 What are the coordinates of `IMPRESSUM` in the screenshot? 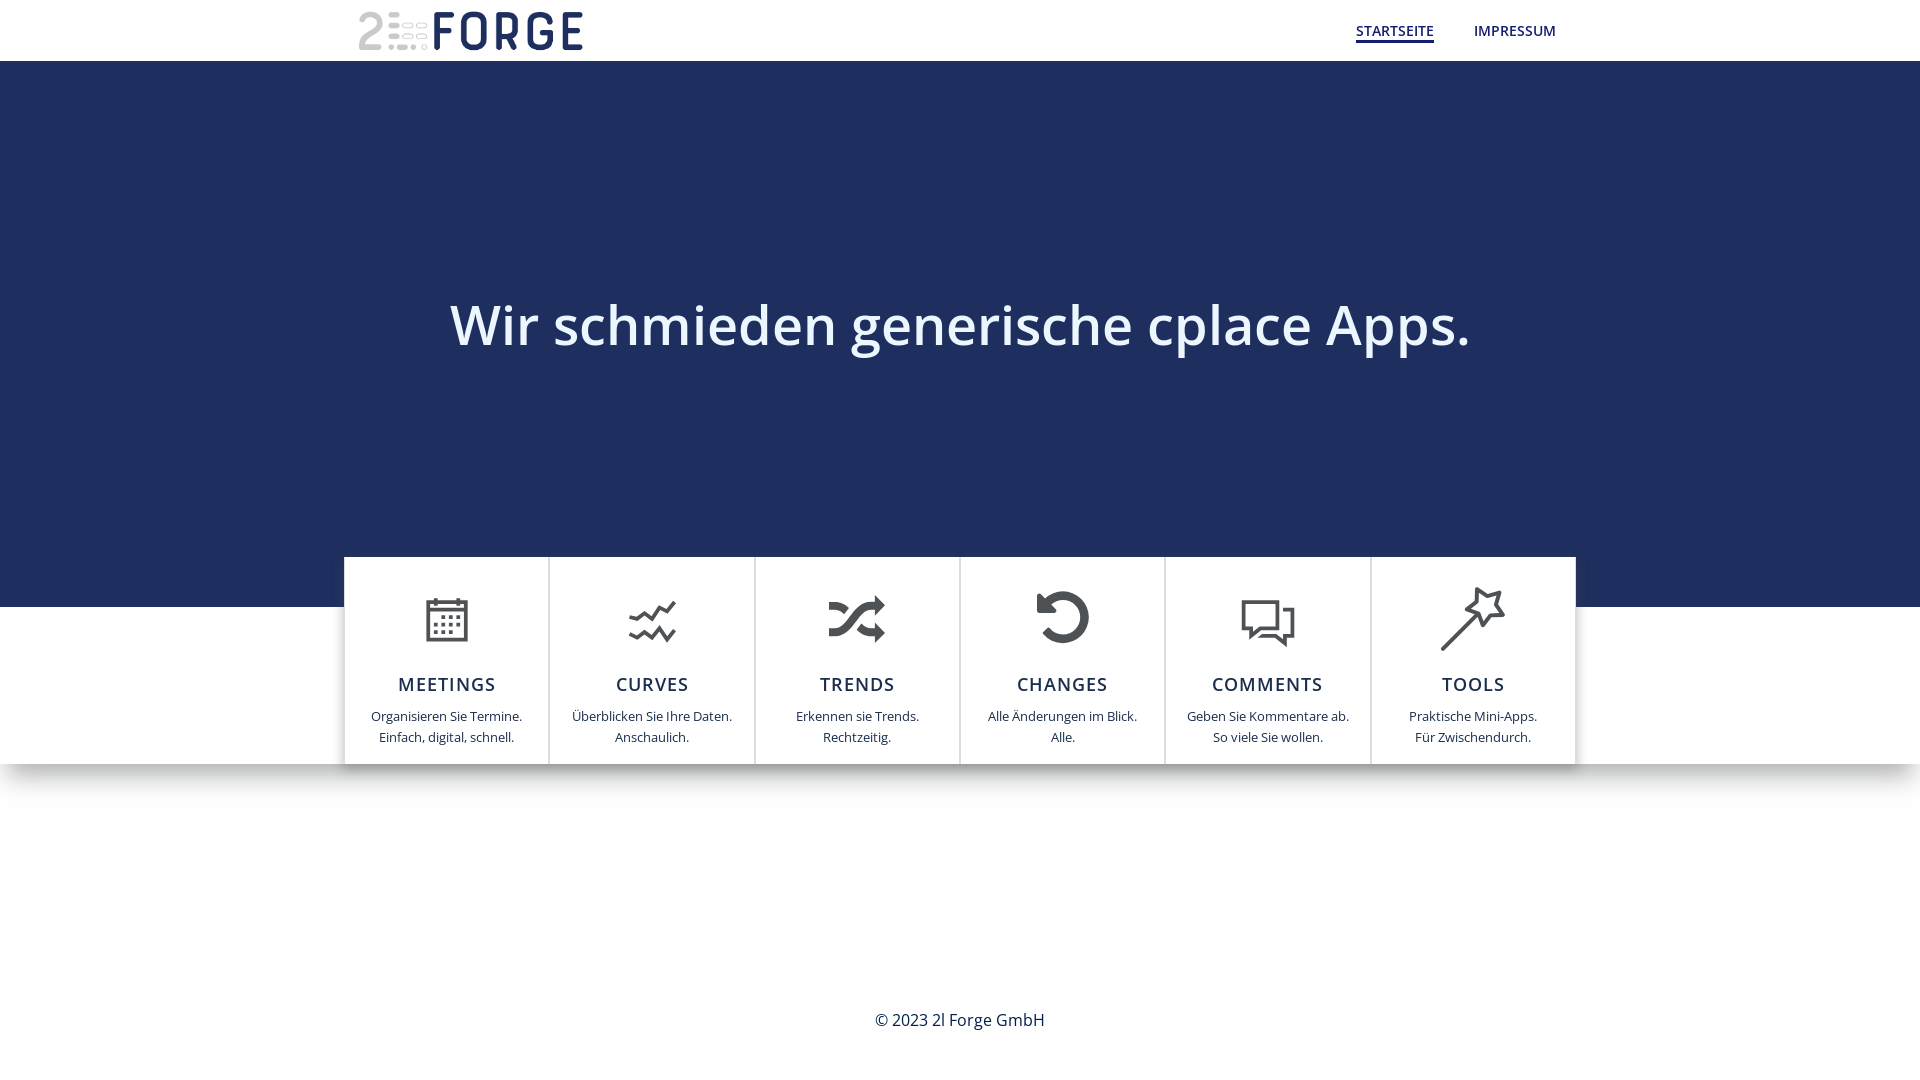 It's located at (1515, 30).